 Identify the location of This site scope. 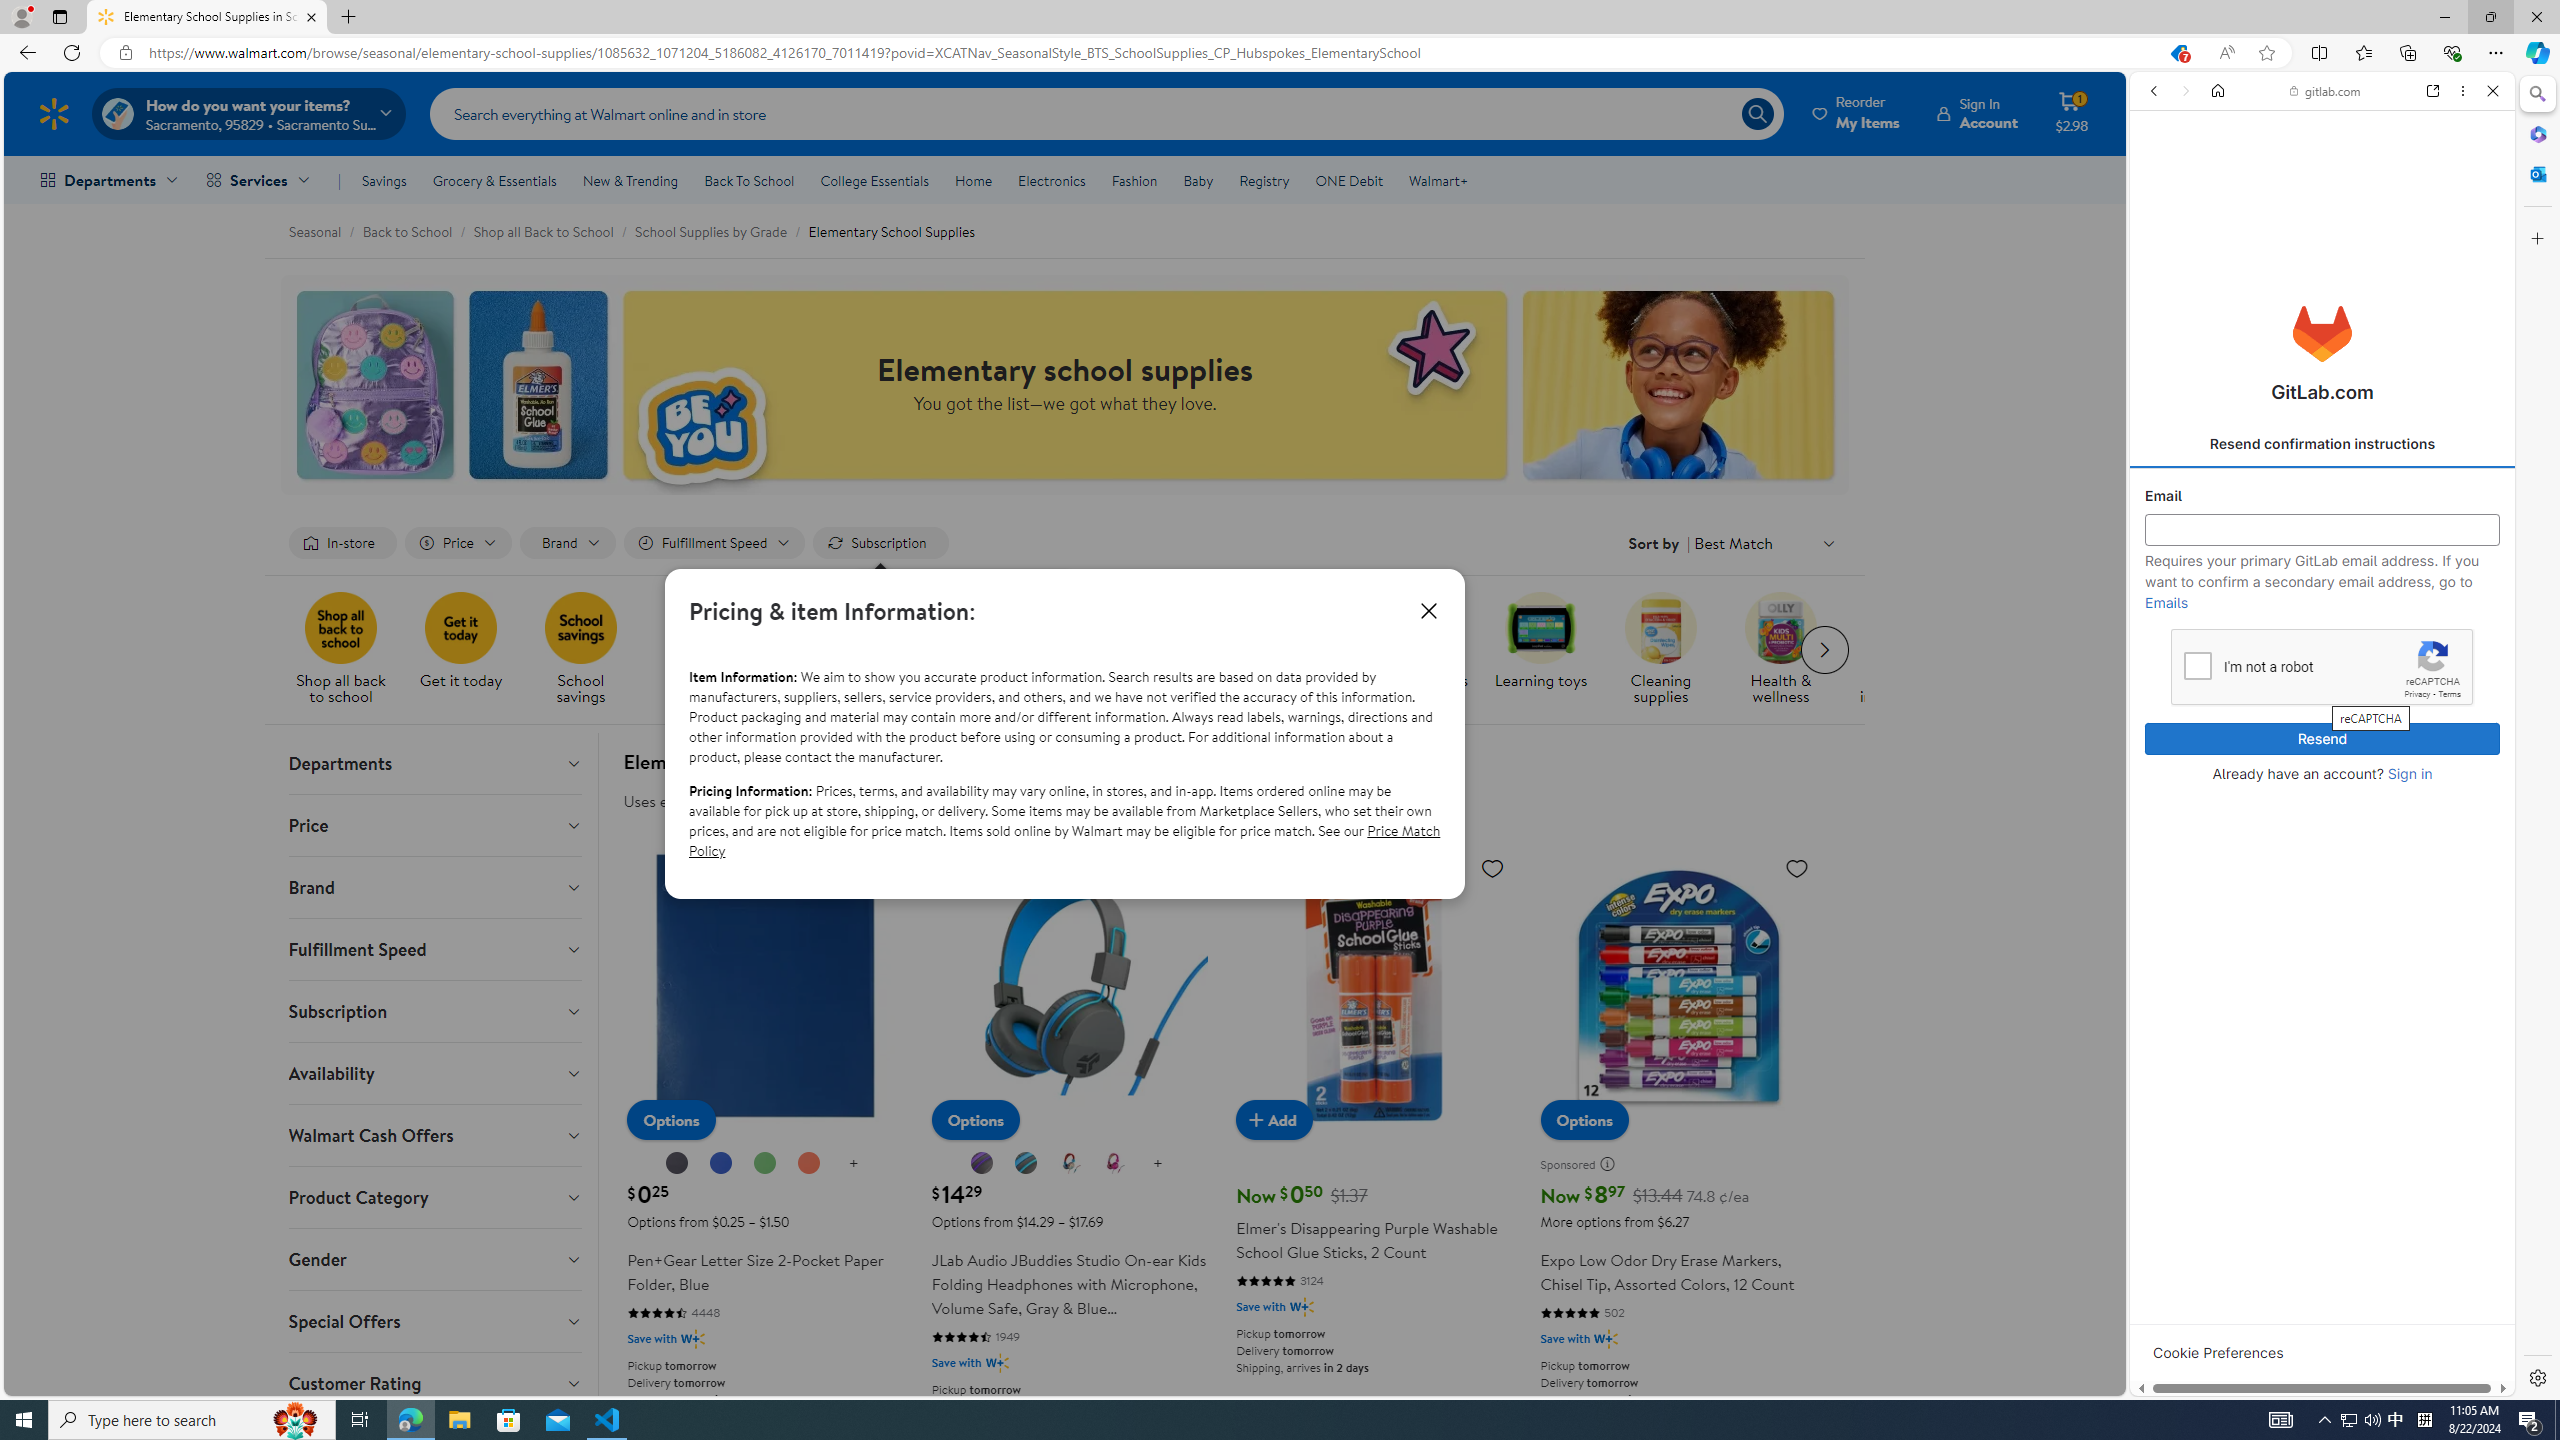
(2215, 180).